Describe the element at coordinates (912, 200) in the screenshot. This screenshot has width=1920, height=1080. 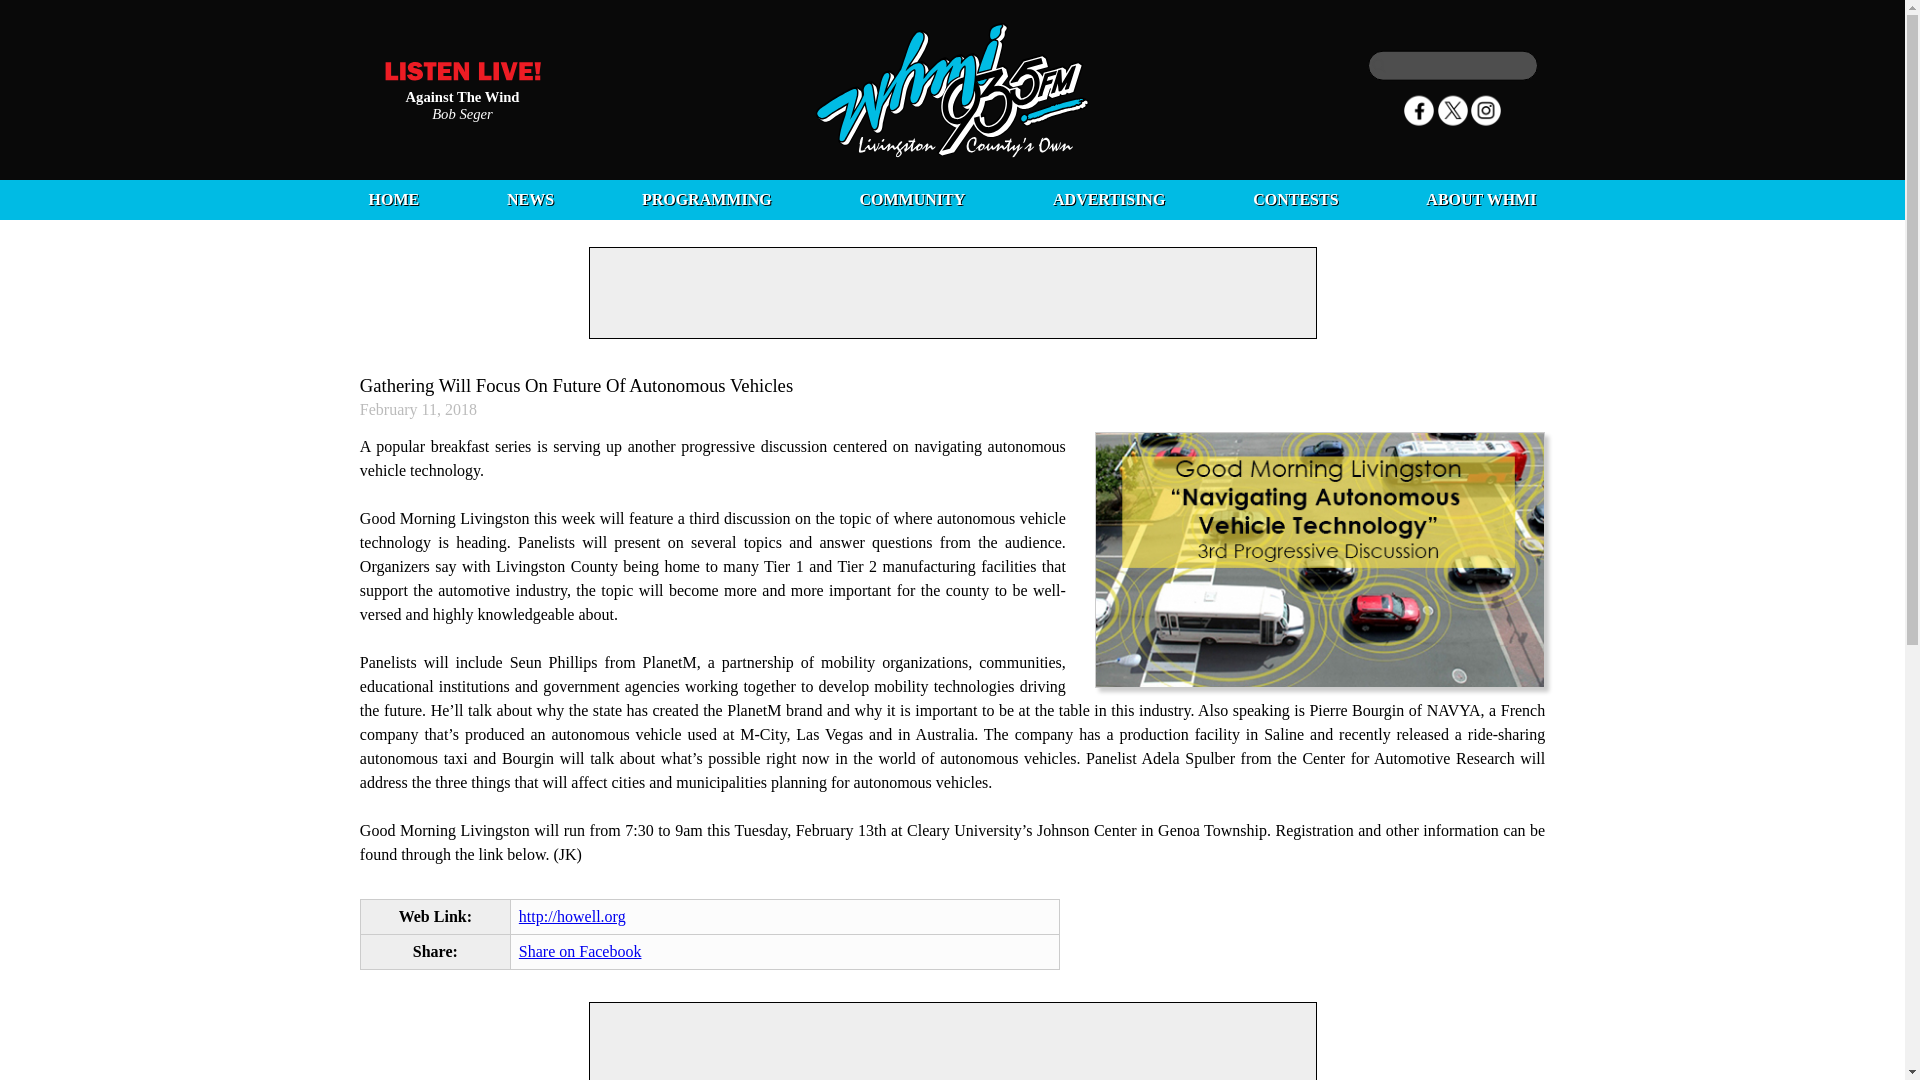
I see `COMMUNITY` at that location.